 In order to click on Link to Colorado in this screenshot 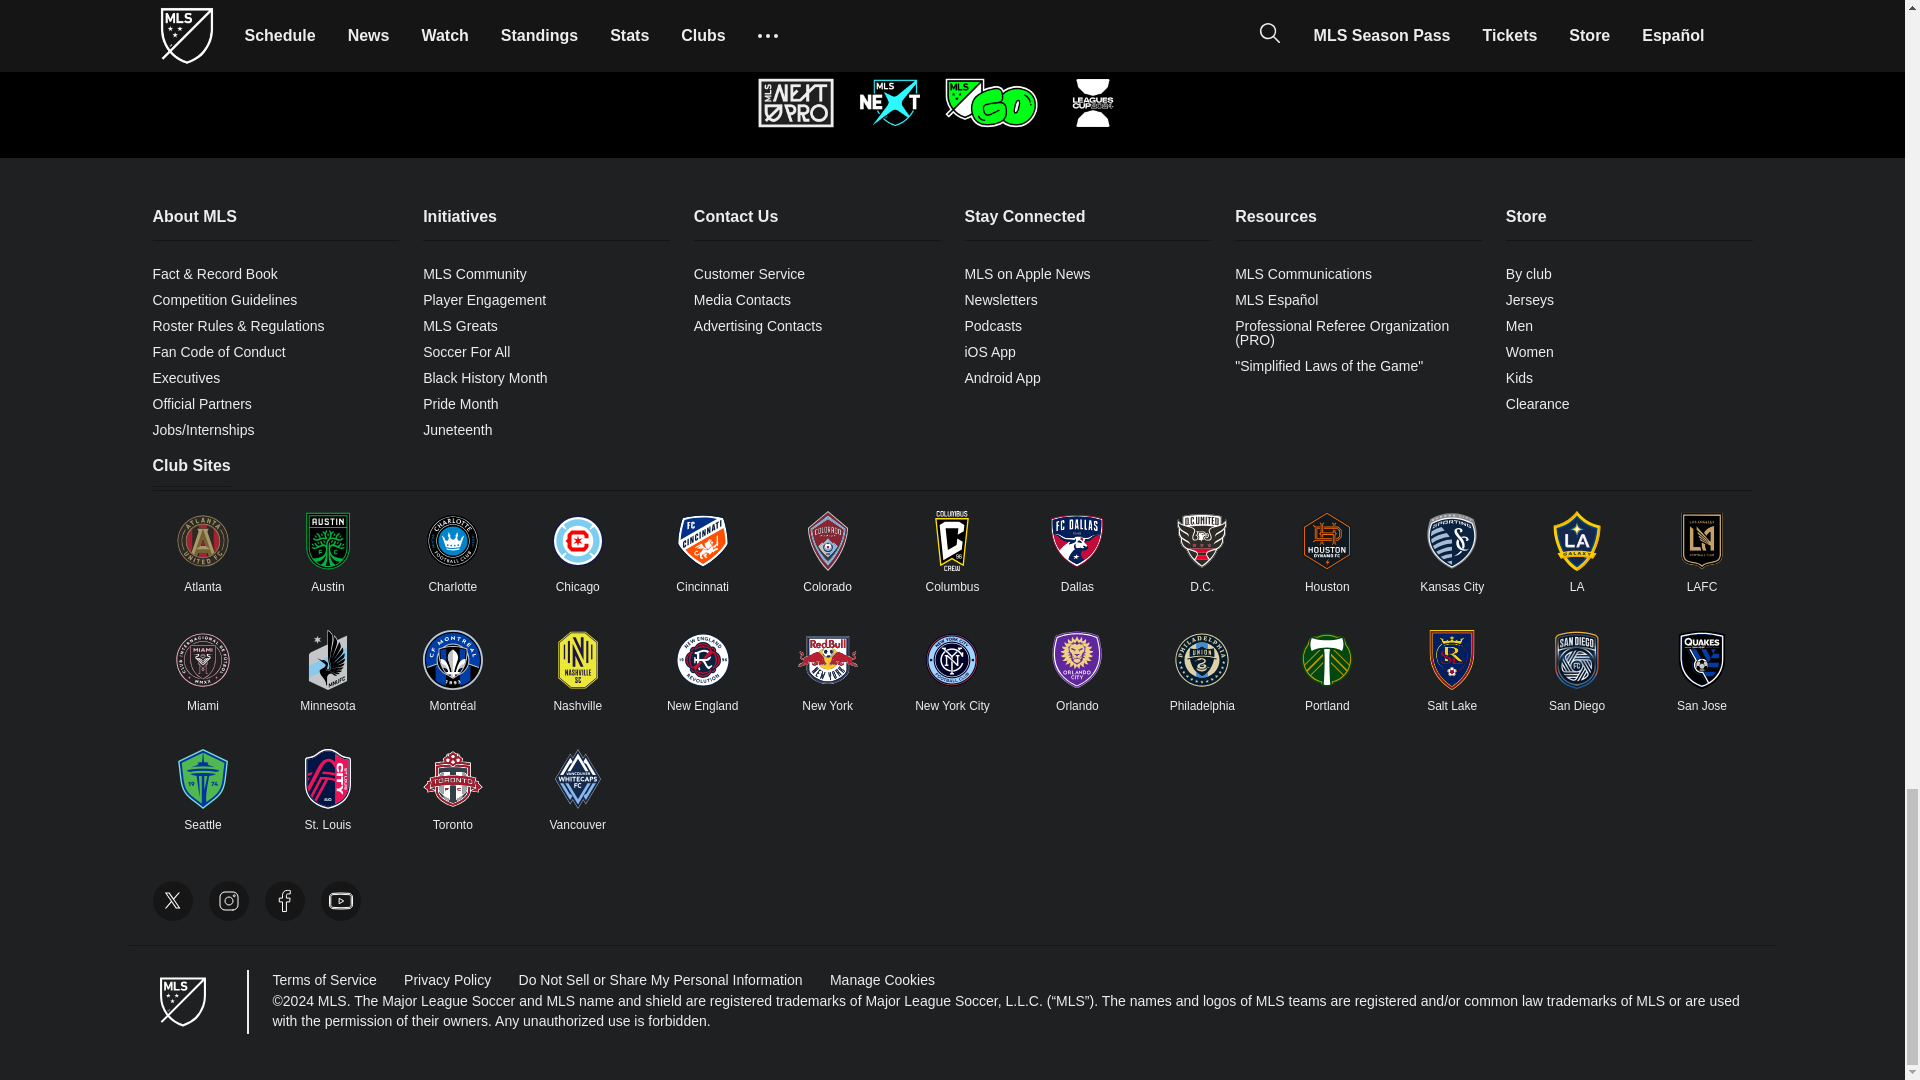, I will do `click(828, 540)`.